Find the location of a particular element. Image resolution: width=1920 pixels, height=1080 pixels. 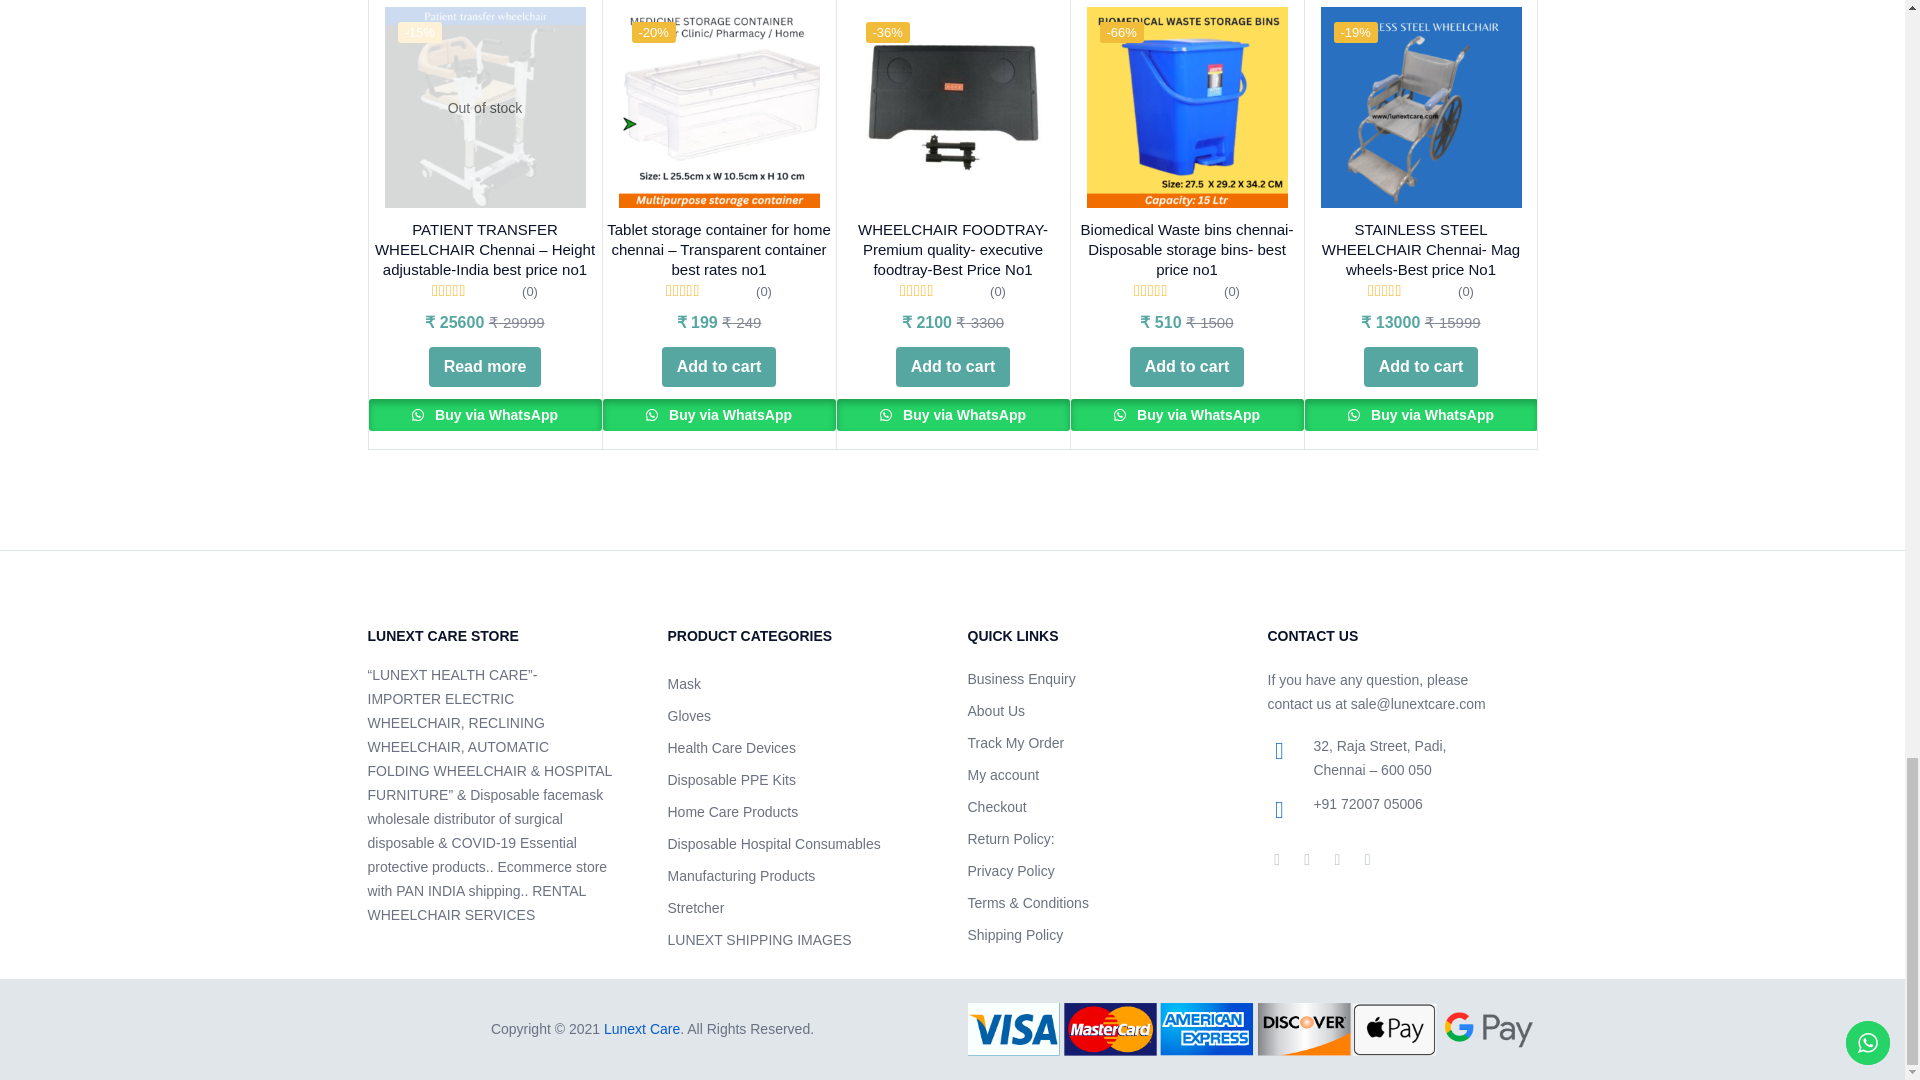

Add to cart is located at coordinates (718, 366).